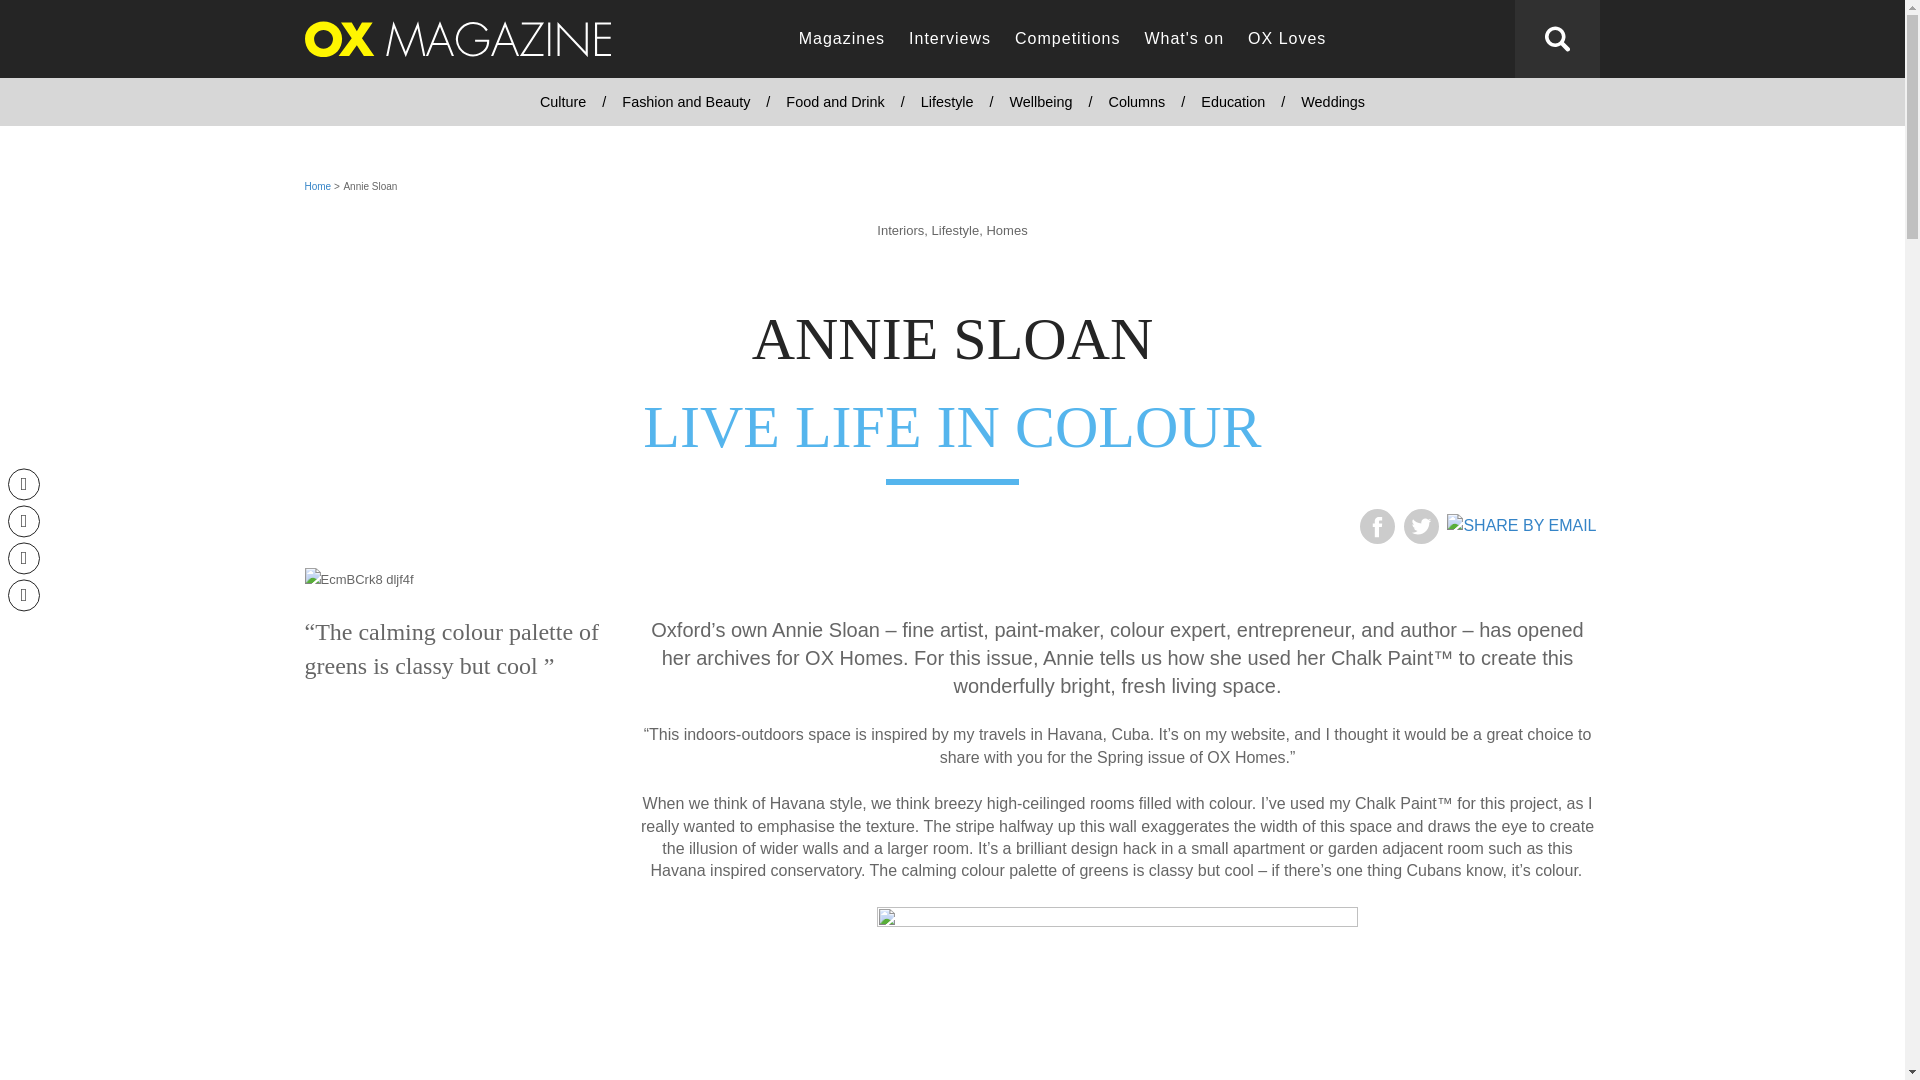 The width and height of the screenshot is (1920, 1080). I want to click on Lifestyle, so click(947, 102).